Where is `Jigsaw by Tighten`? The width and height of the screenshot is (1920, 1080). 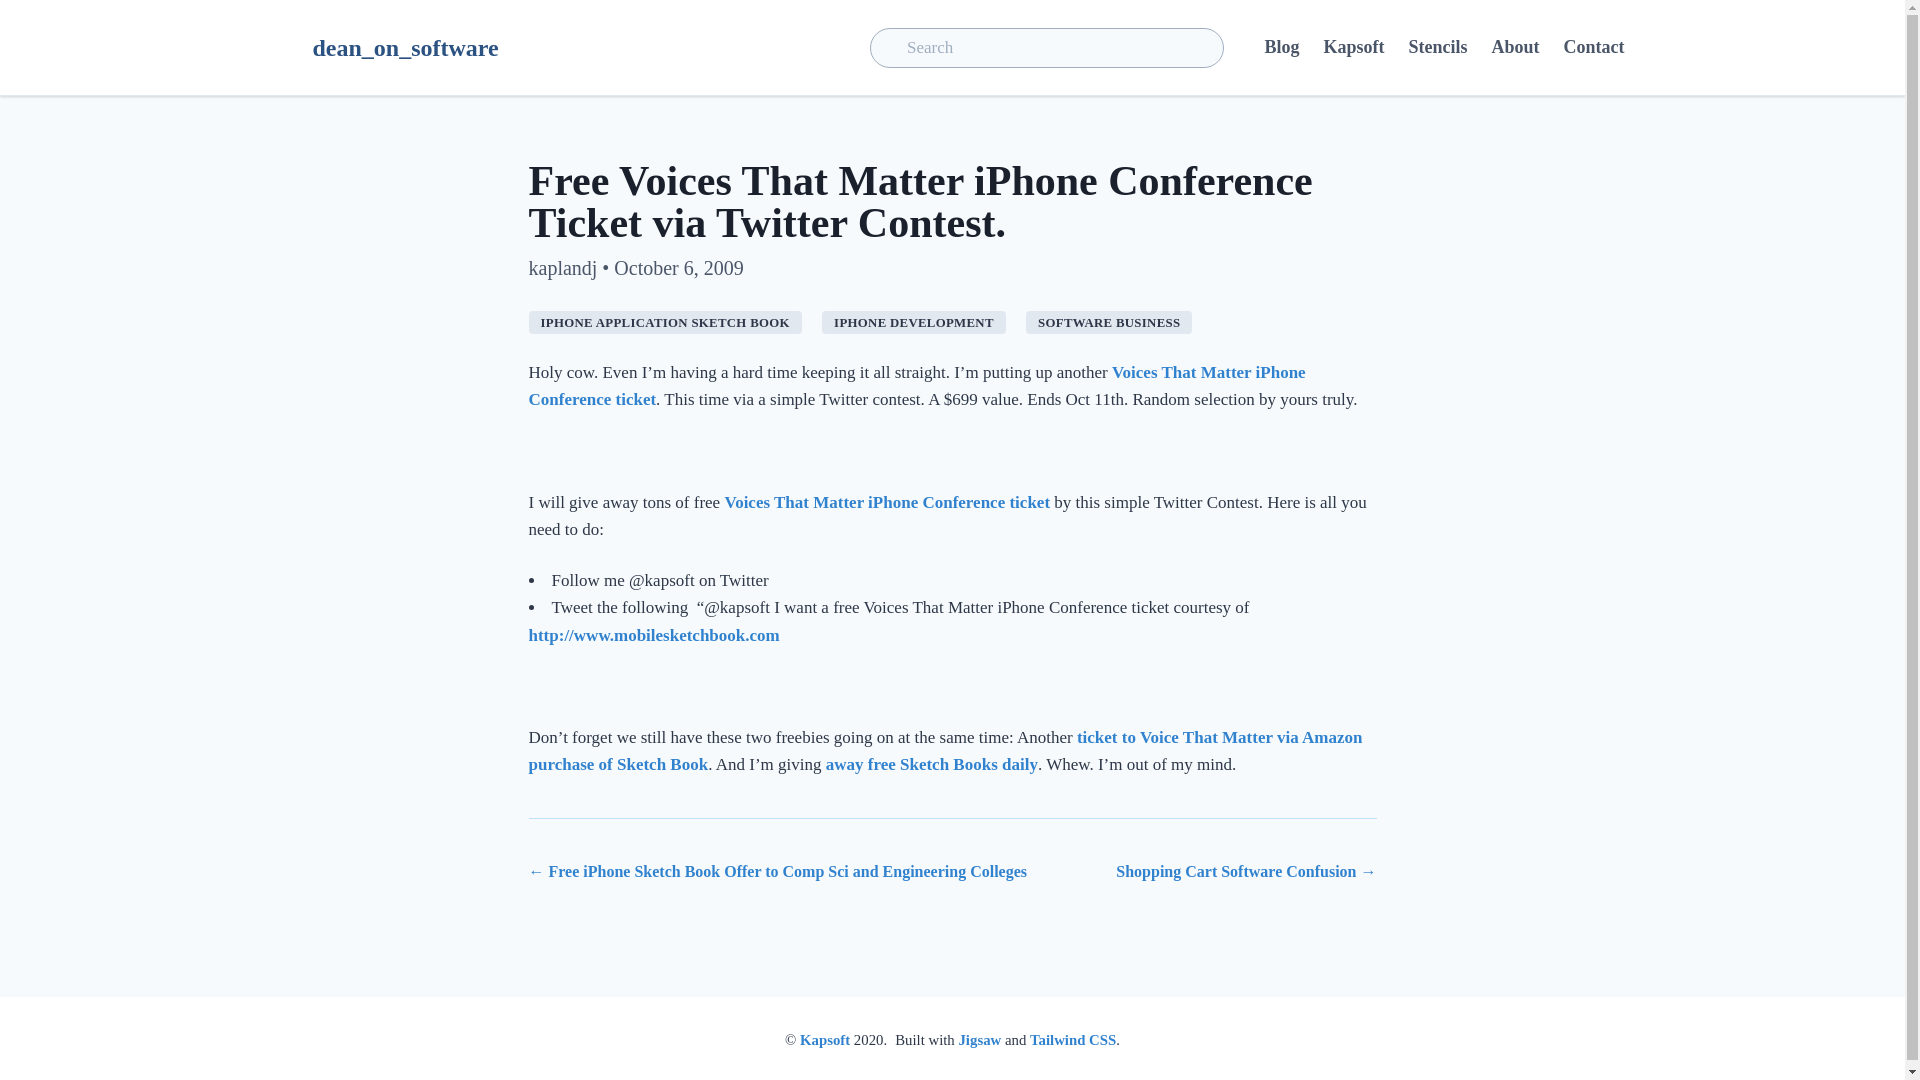
Jigsaw by Tighten is located at coordinates (979, 1040).